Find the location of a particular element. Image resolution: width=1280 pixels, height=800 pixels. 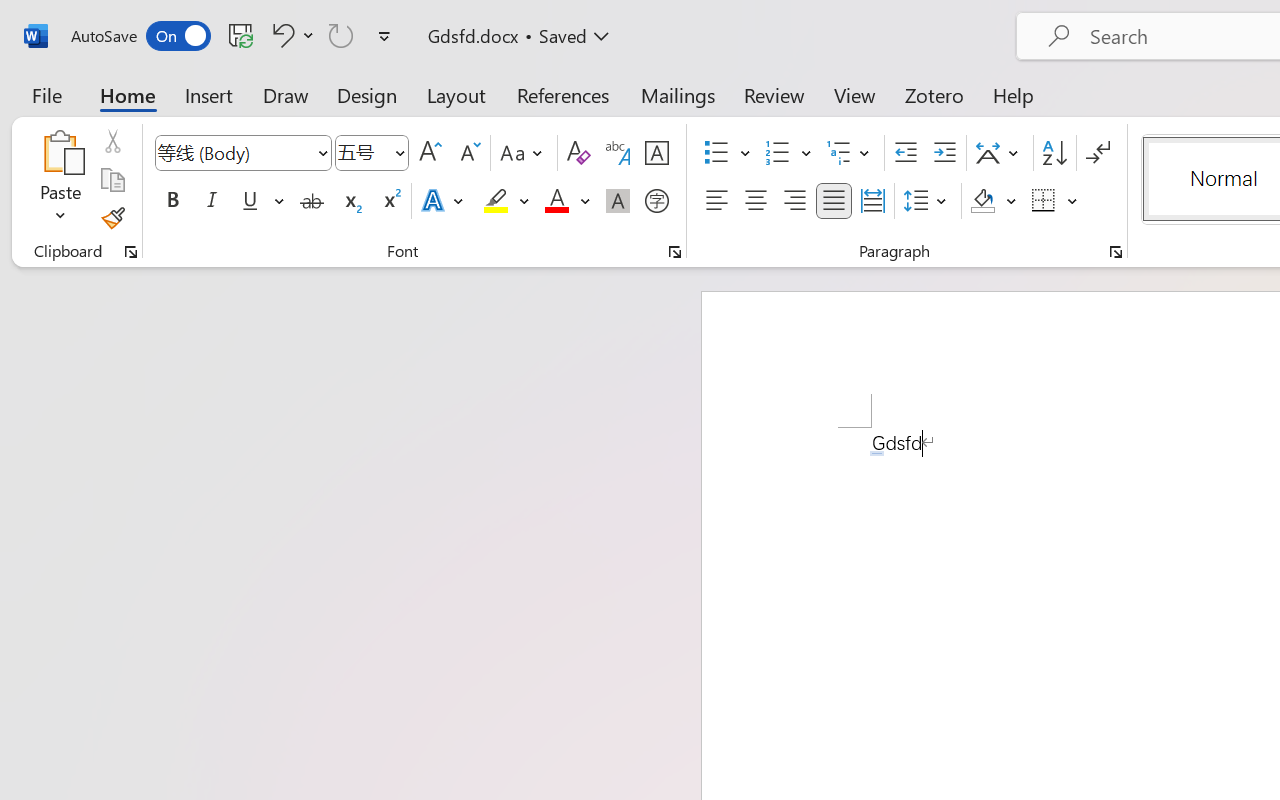

Strikethrough is located at coordinates (312, 201).